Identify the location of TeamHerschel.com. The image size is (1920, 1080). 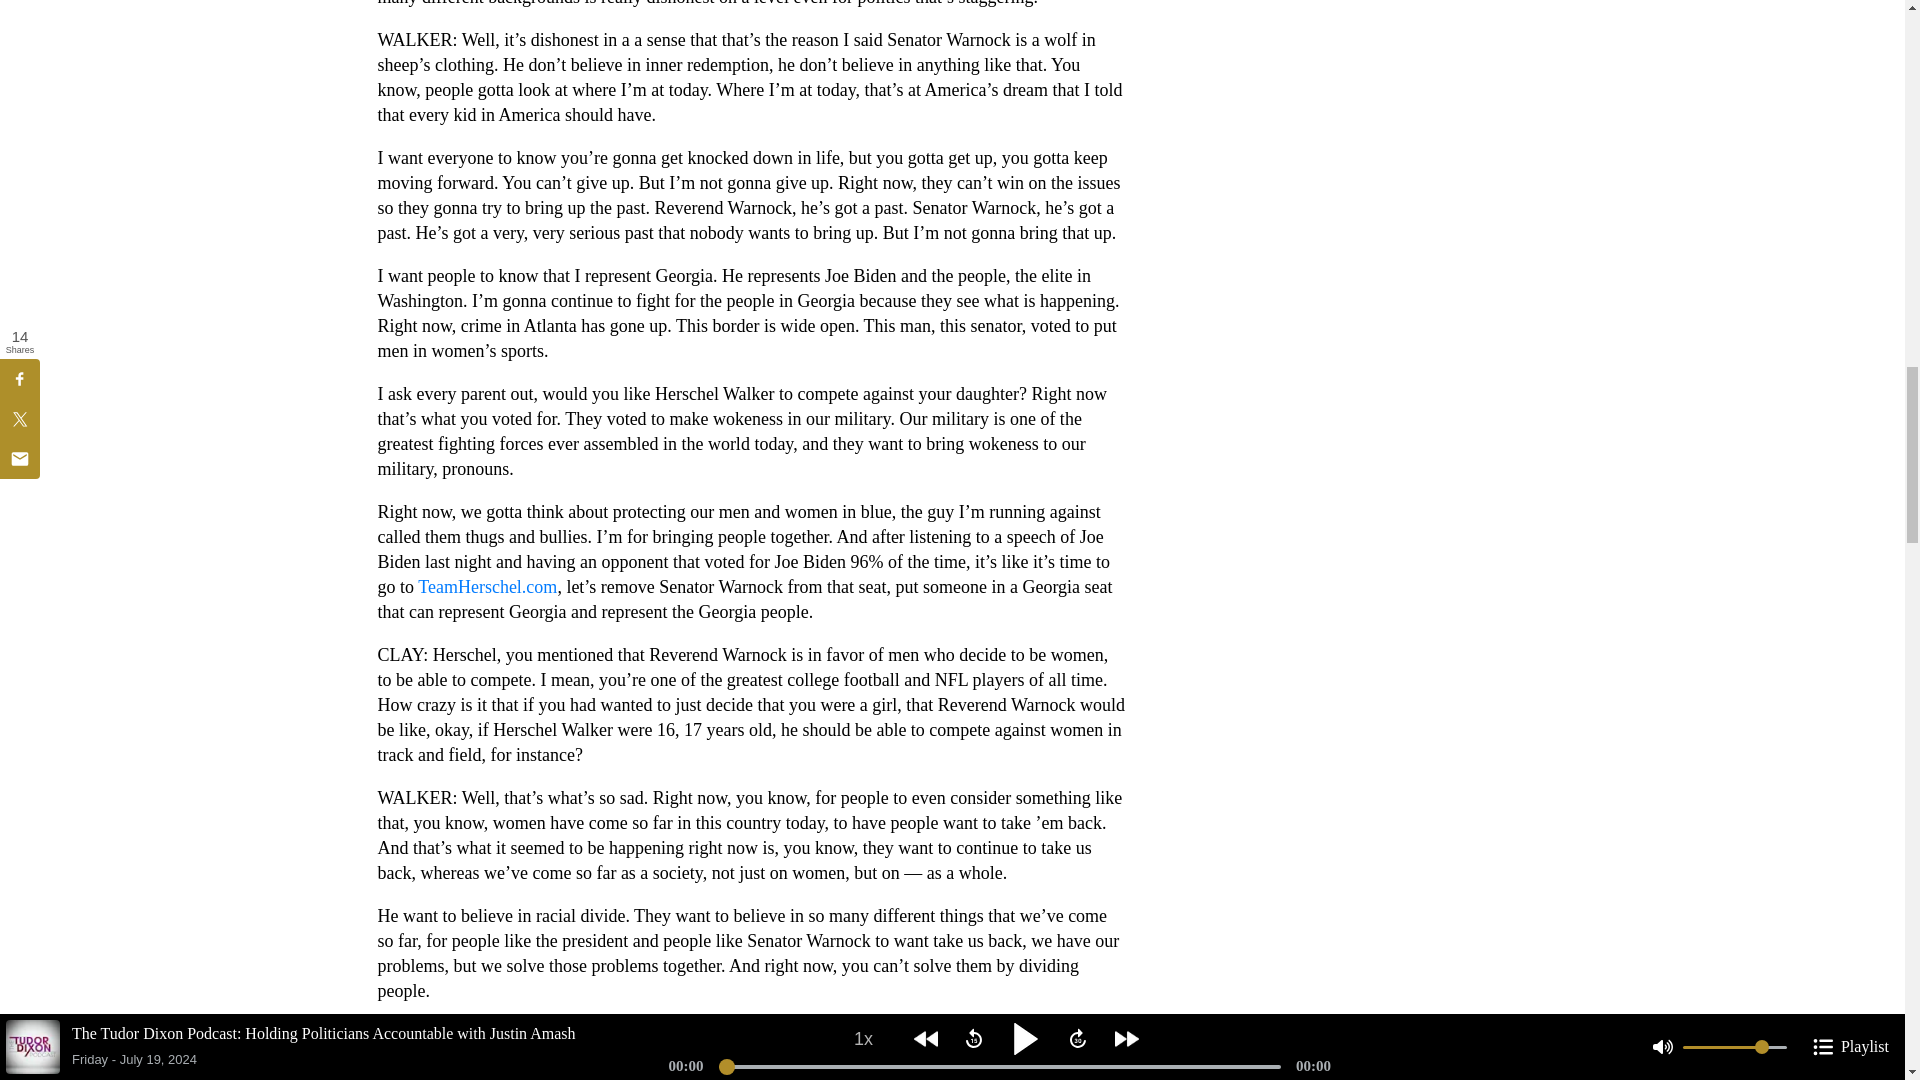
(487, 586).